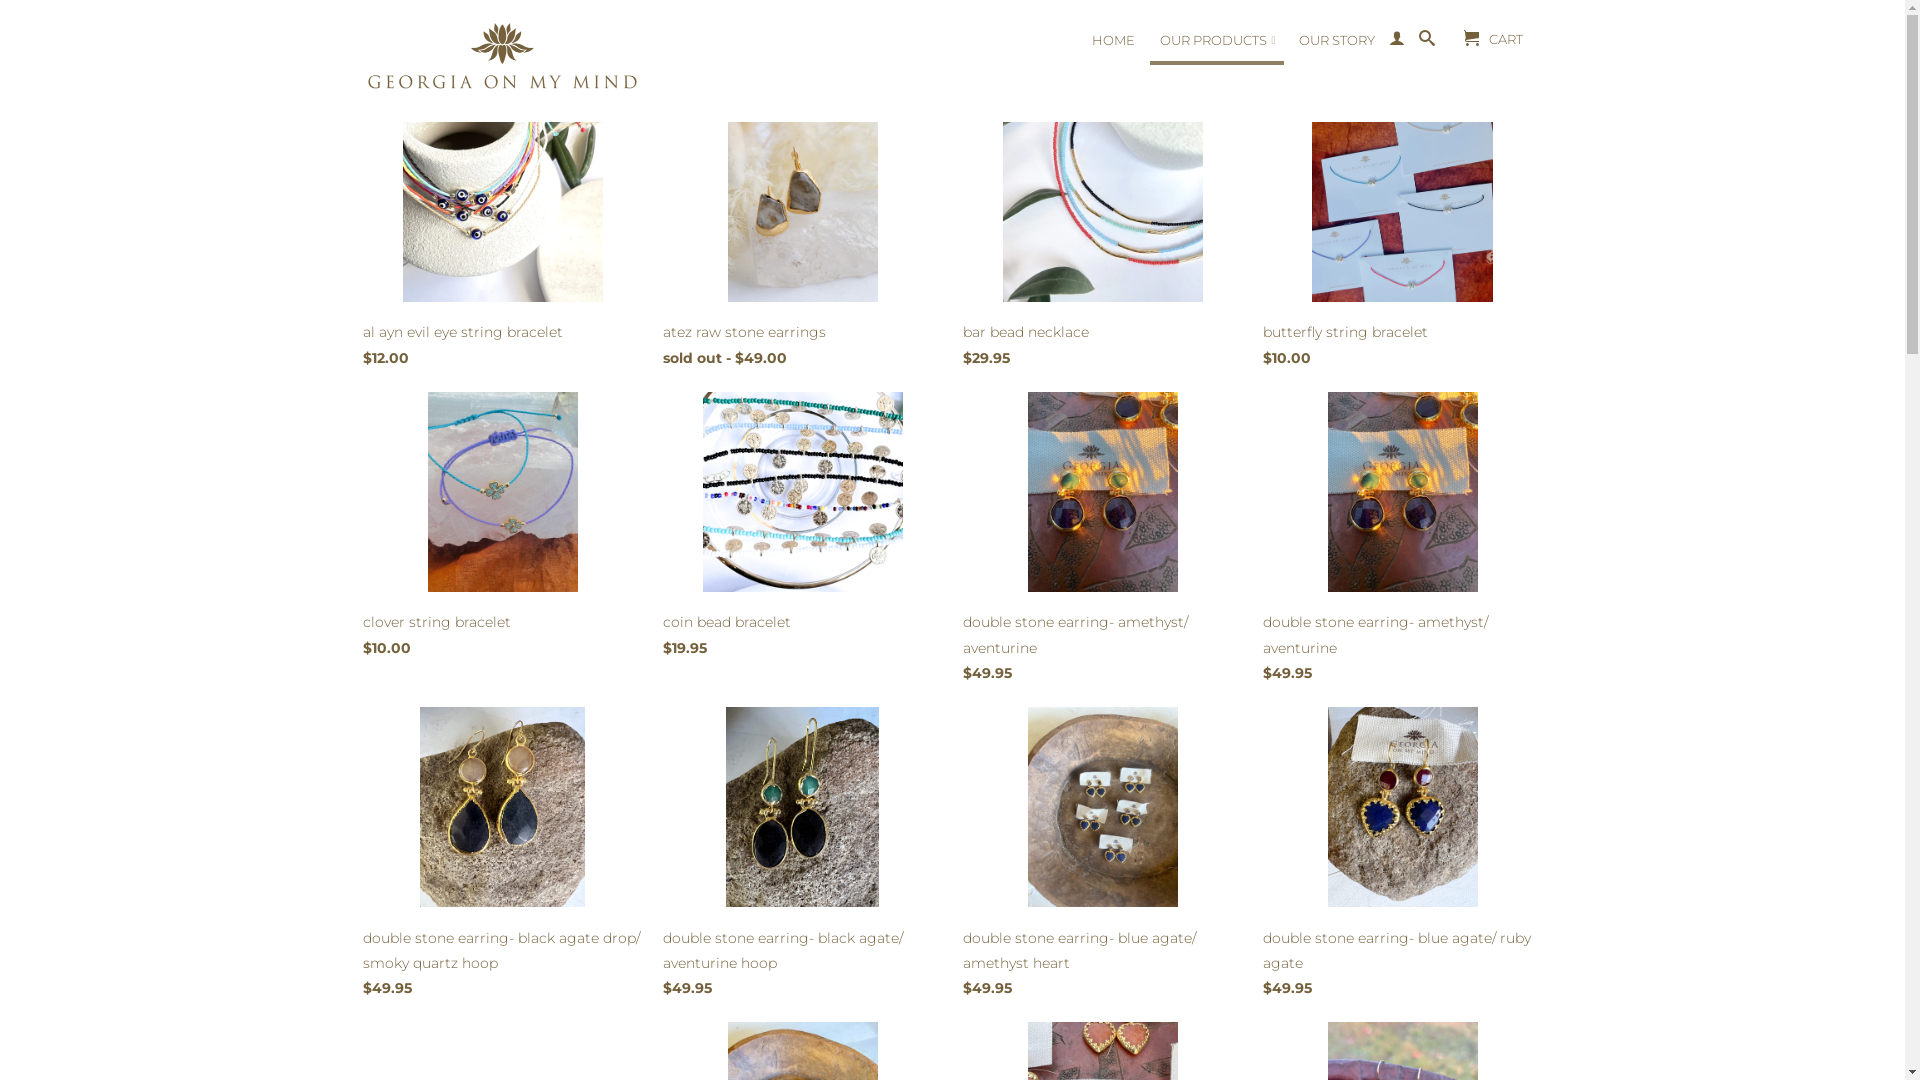  I want to click on butterfly string bracelet
$10.00, so click(1402, 240).